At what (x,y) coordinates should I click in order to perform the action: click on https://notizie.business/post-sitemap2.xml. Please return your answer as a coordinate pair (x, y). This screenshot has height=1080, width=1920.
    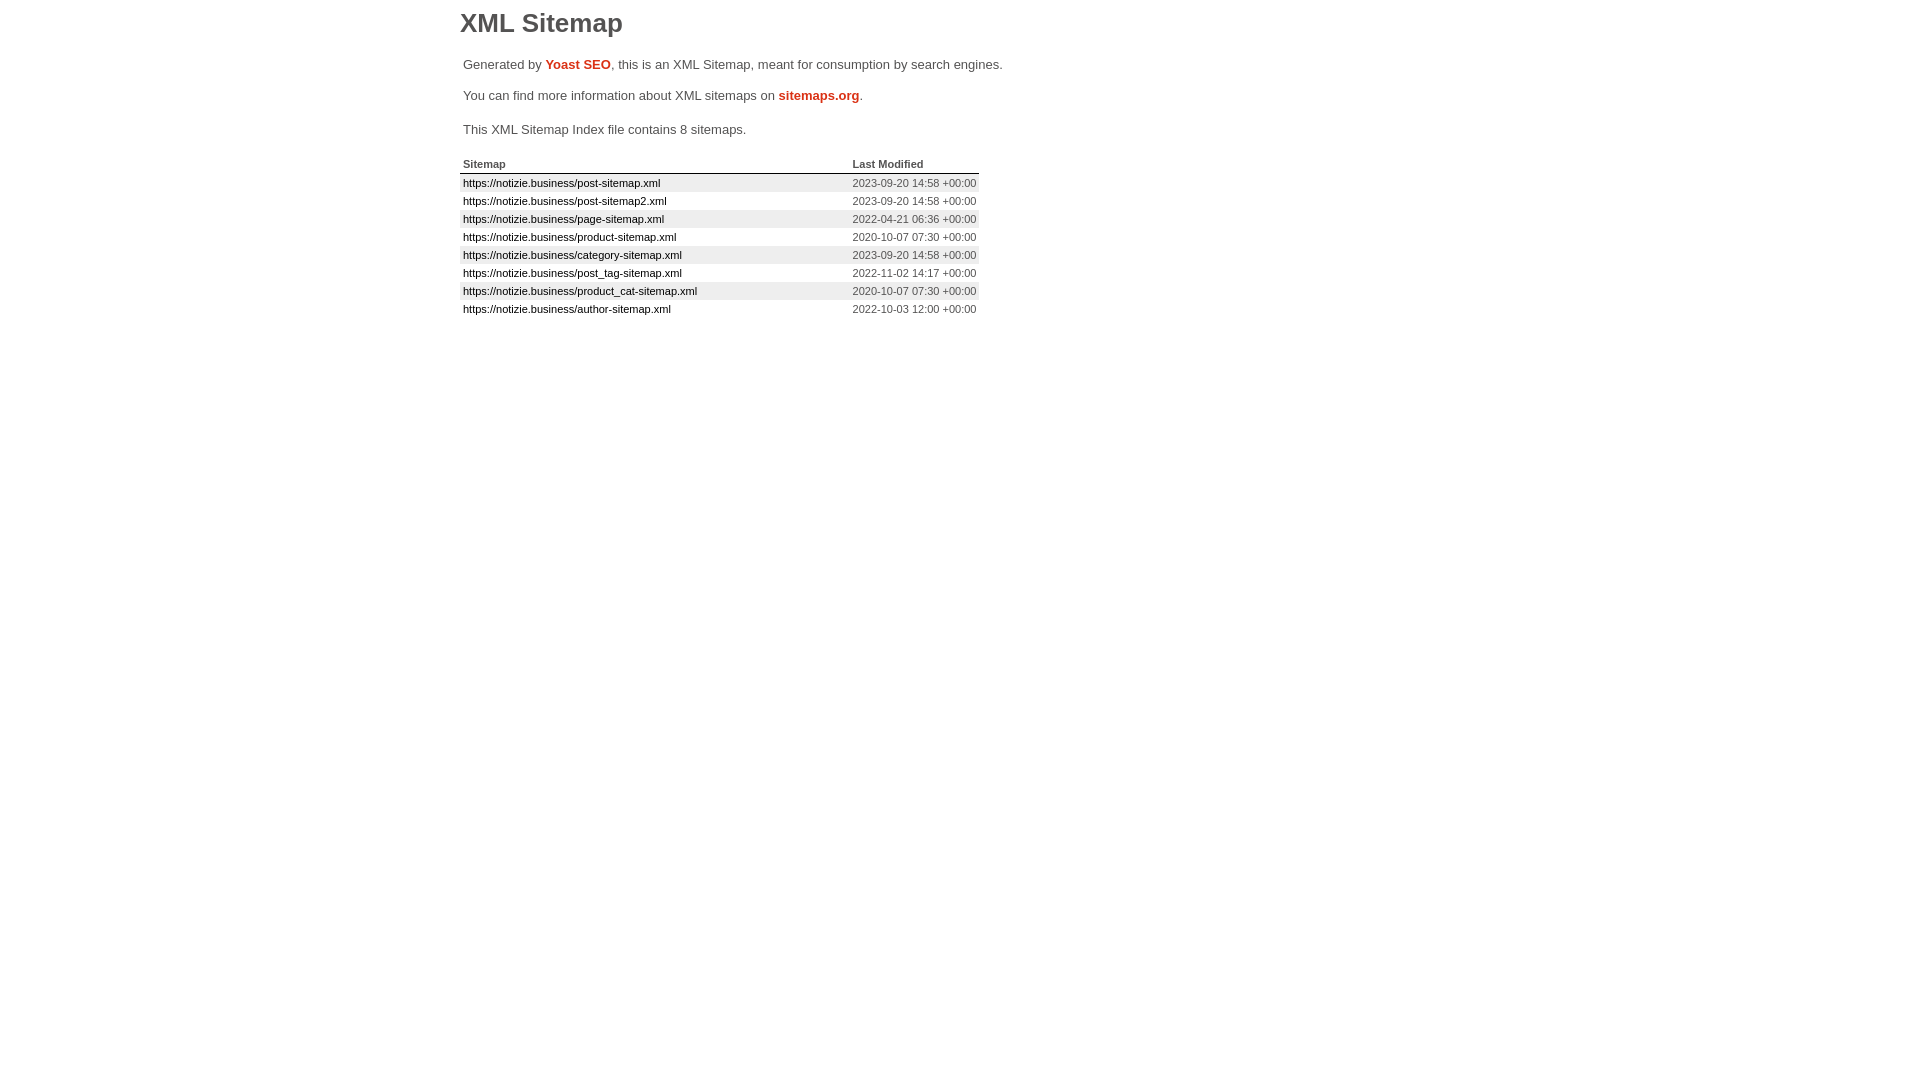
    Looking at the image, I should click on (565, 201).